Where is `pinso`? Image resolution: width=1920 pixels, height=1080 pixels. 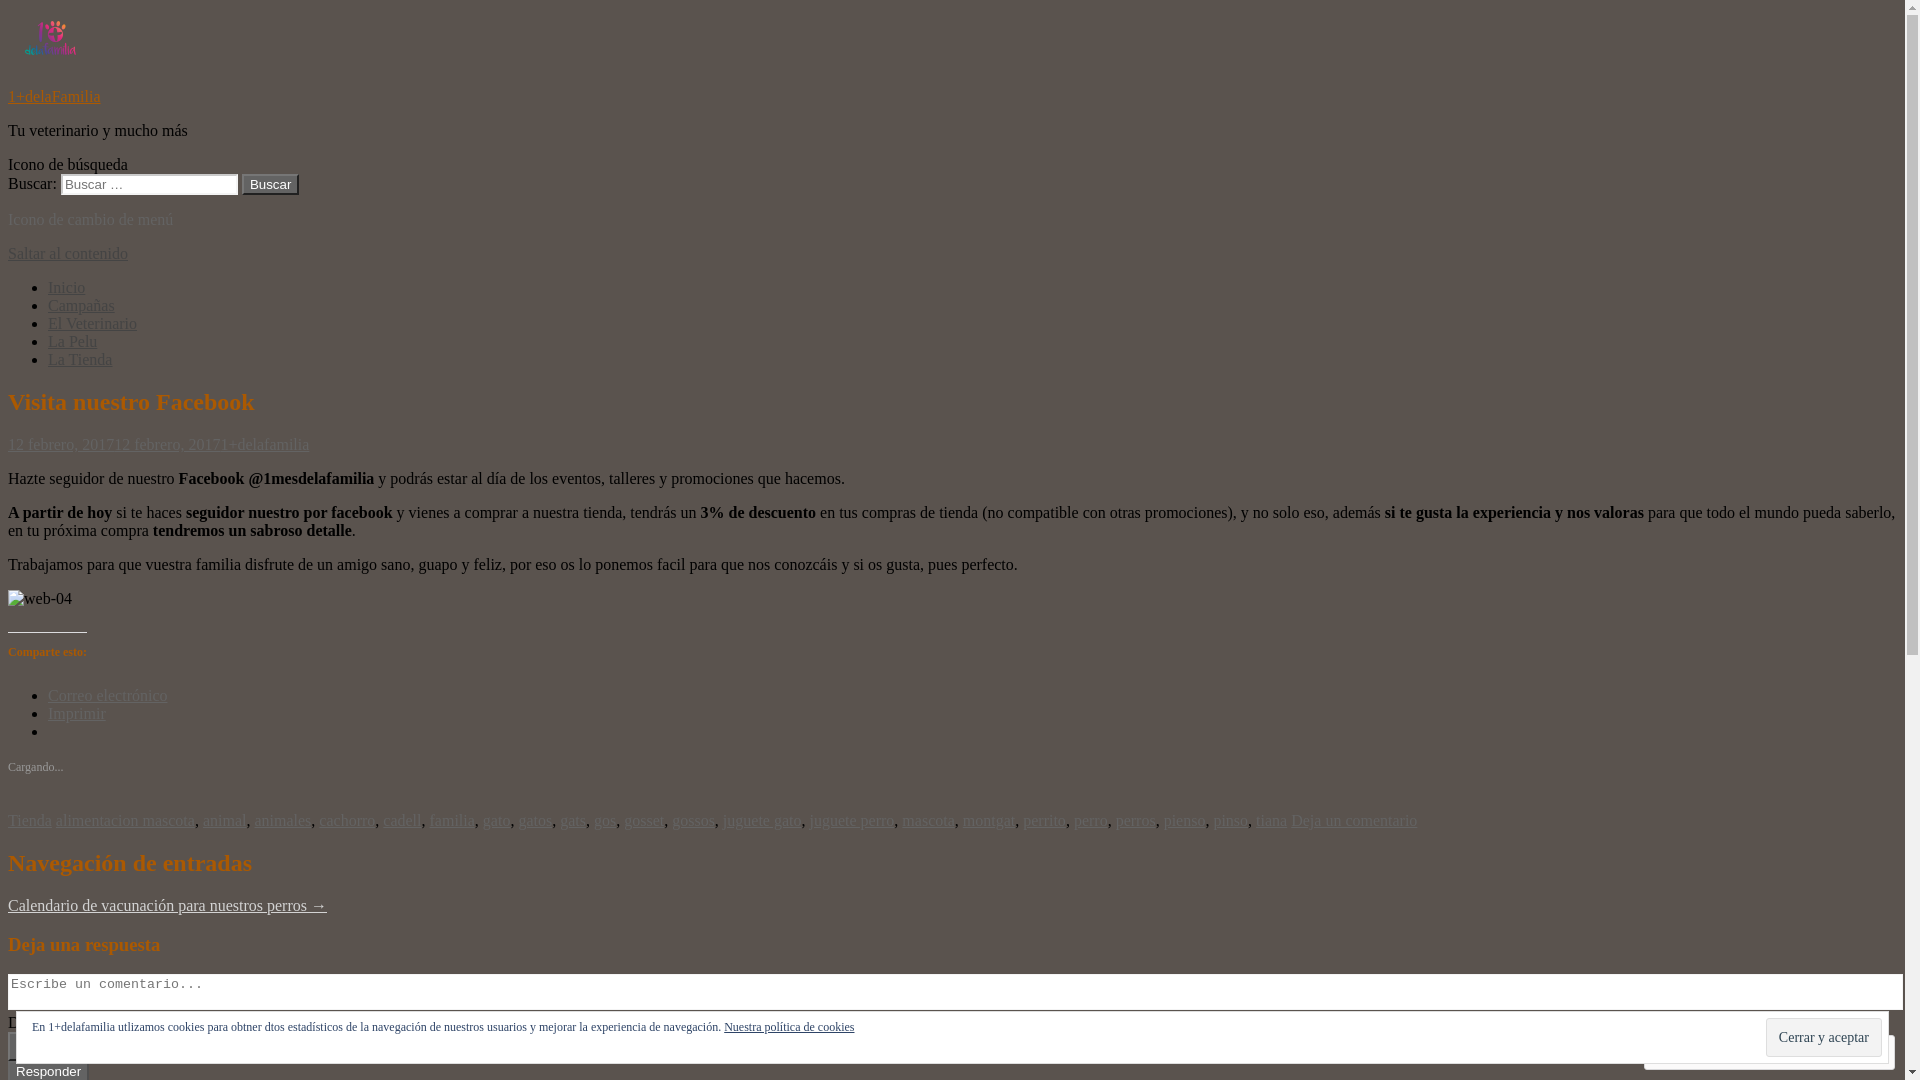 pinso is located at coordinates (1230, 820).